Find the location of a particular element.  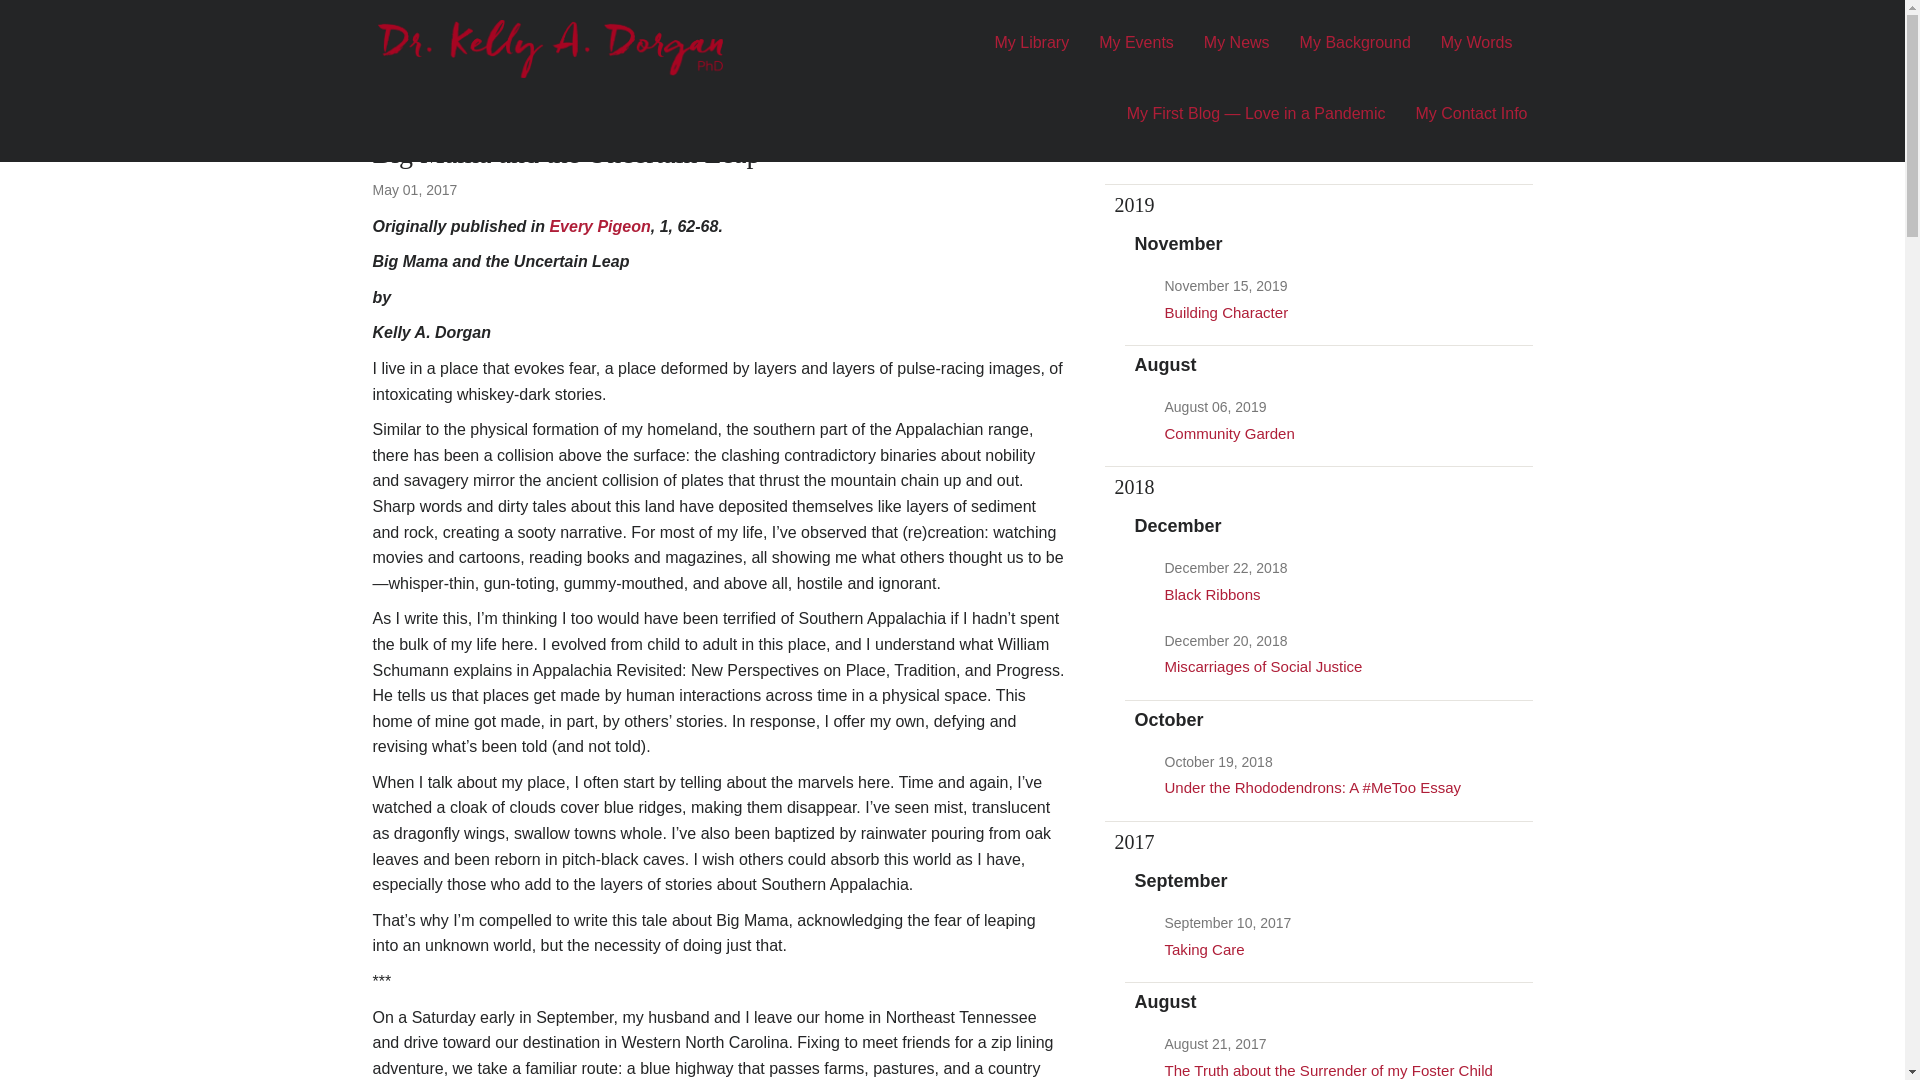

Black Ribbons is located at coordinates (1211, 594).